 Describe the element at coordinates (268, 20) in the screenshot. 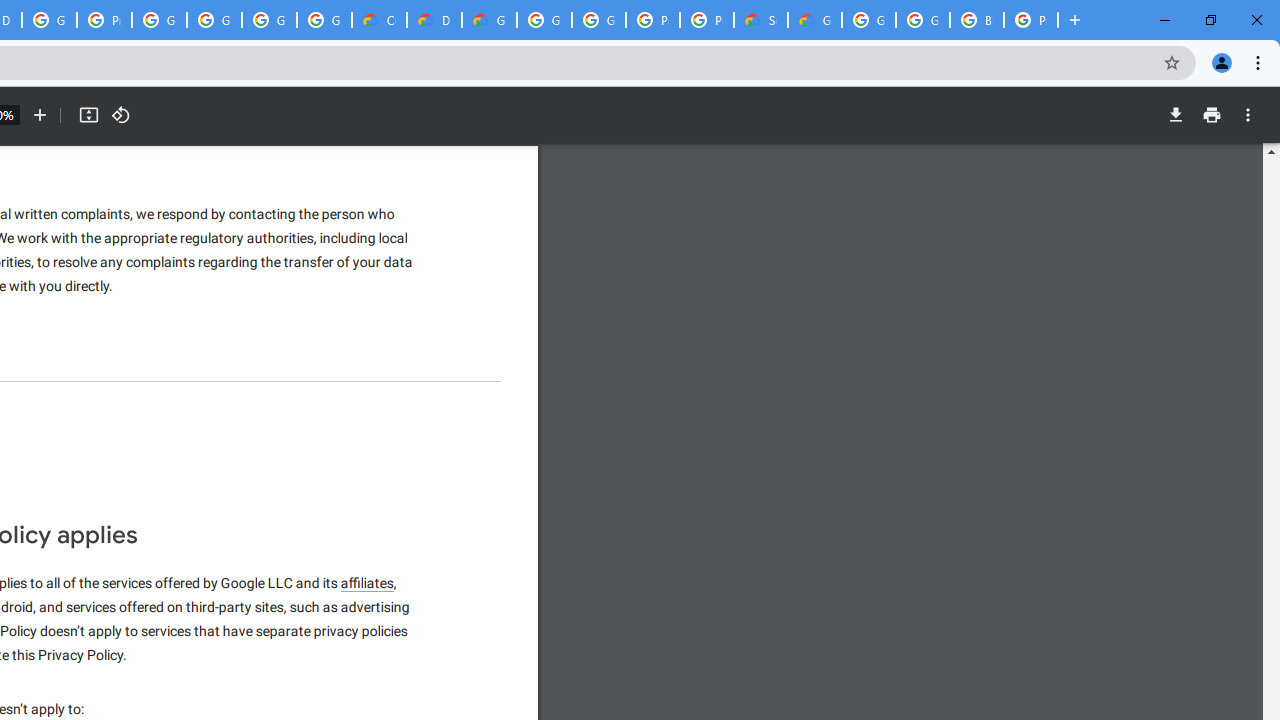

I see `Google Workspace - Specific Terms` at that location.